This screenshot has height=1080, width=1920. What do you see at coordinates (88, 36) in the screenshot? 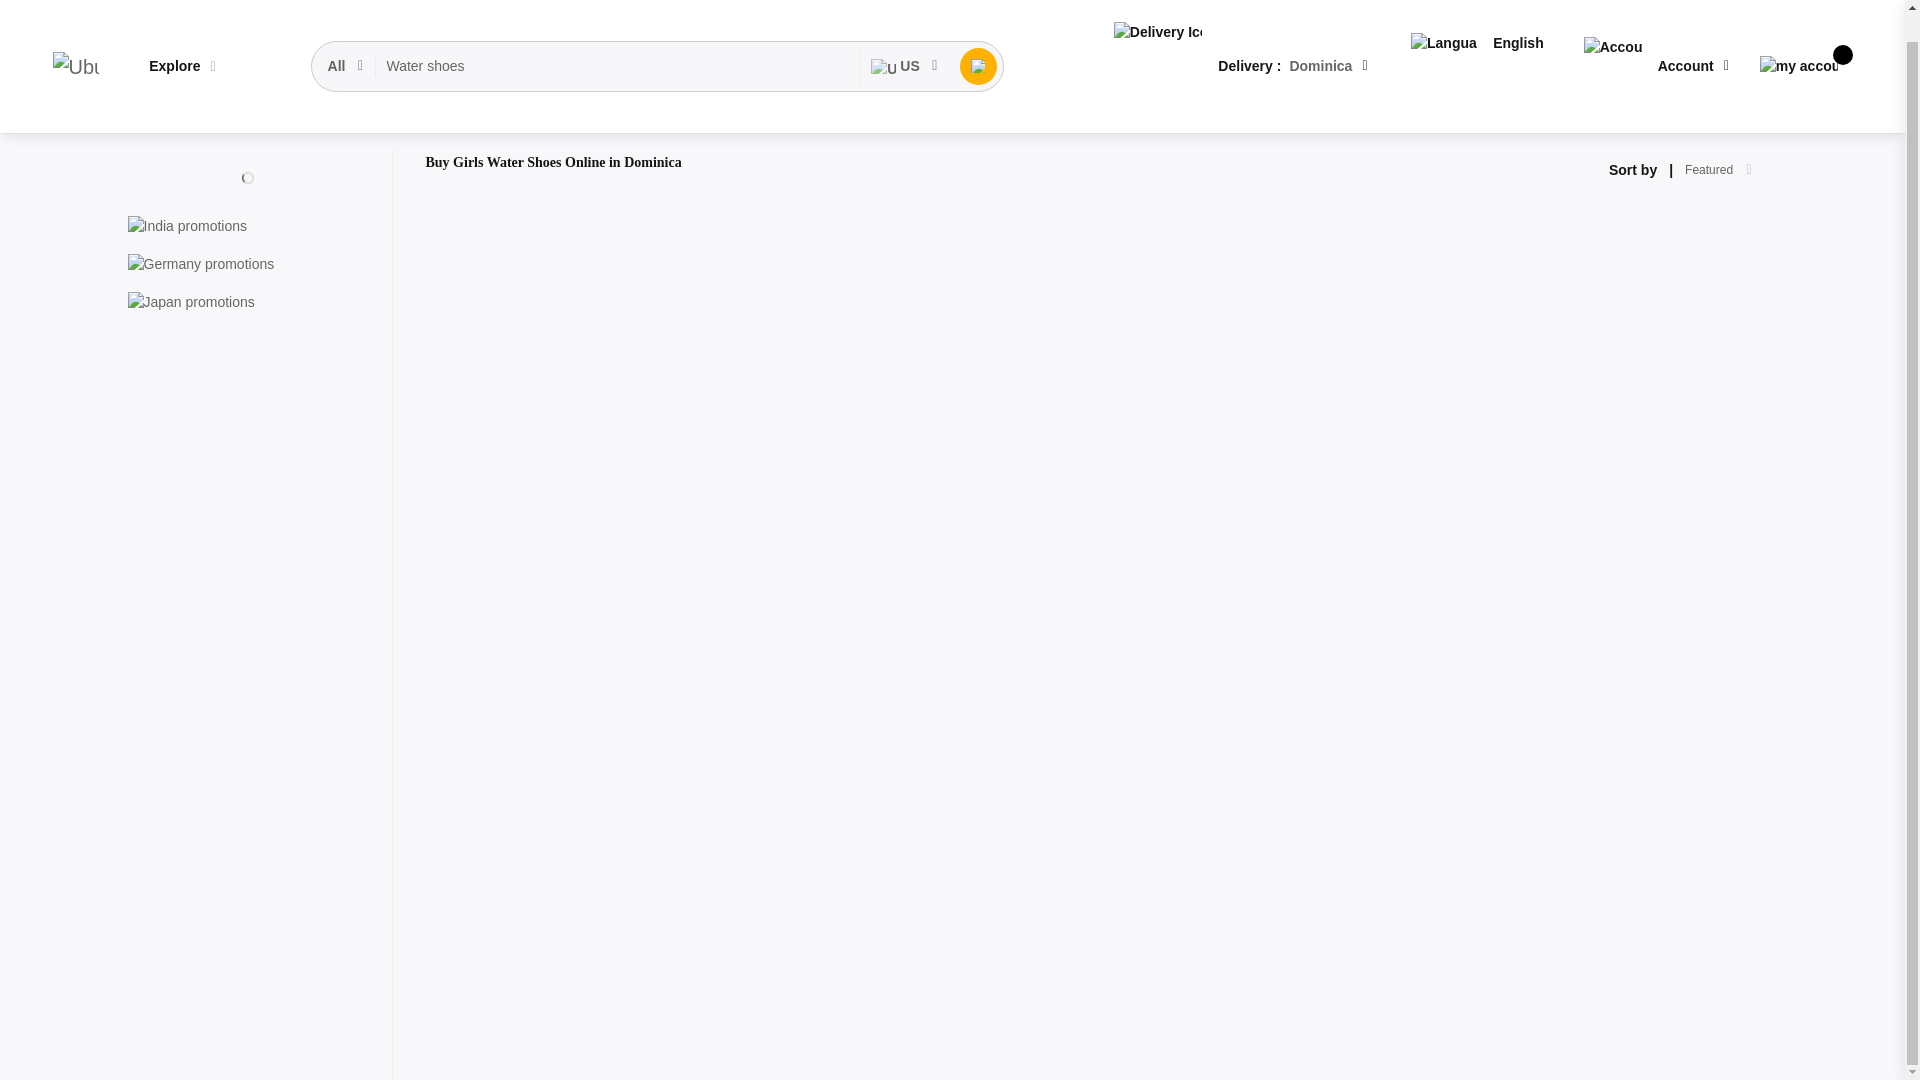
I see `Ubuy` at bounding box center [88, 36].